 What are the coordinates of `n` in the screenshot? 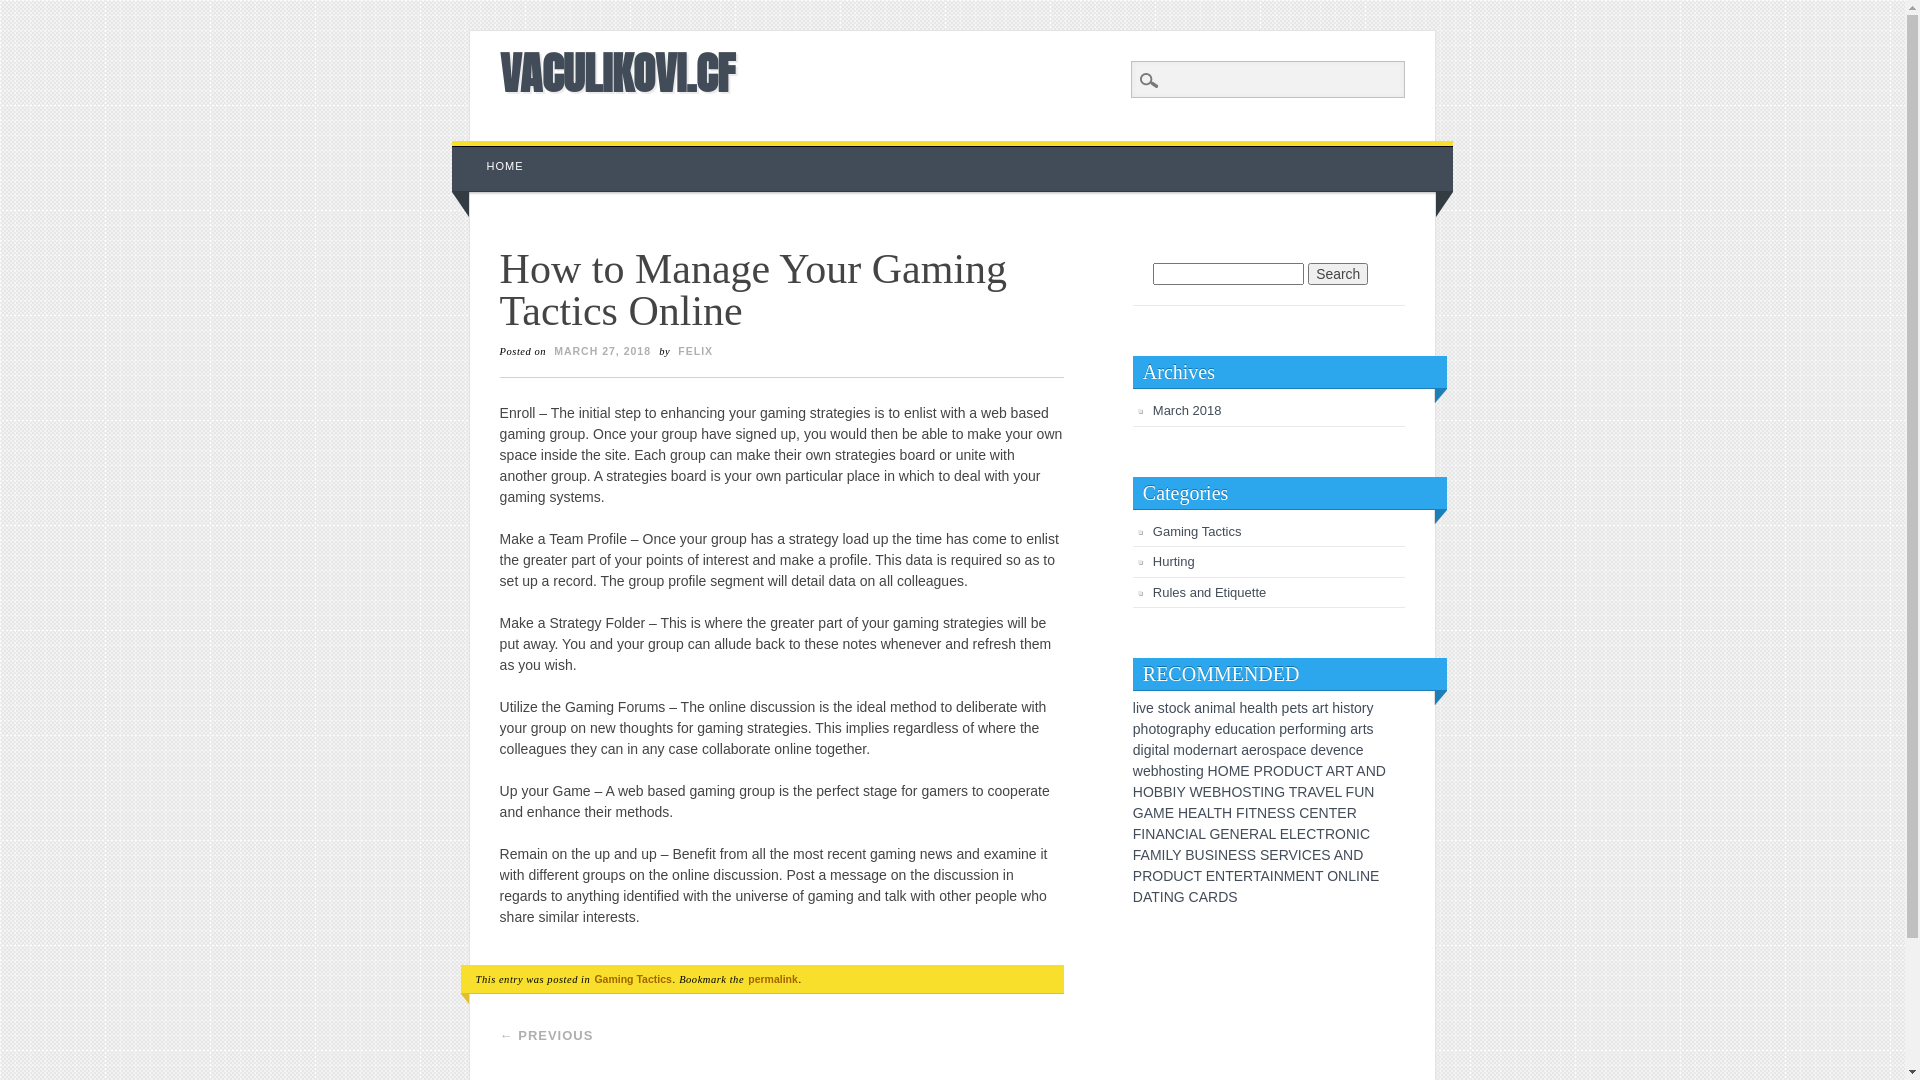 It's located at (1217, 750).